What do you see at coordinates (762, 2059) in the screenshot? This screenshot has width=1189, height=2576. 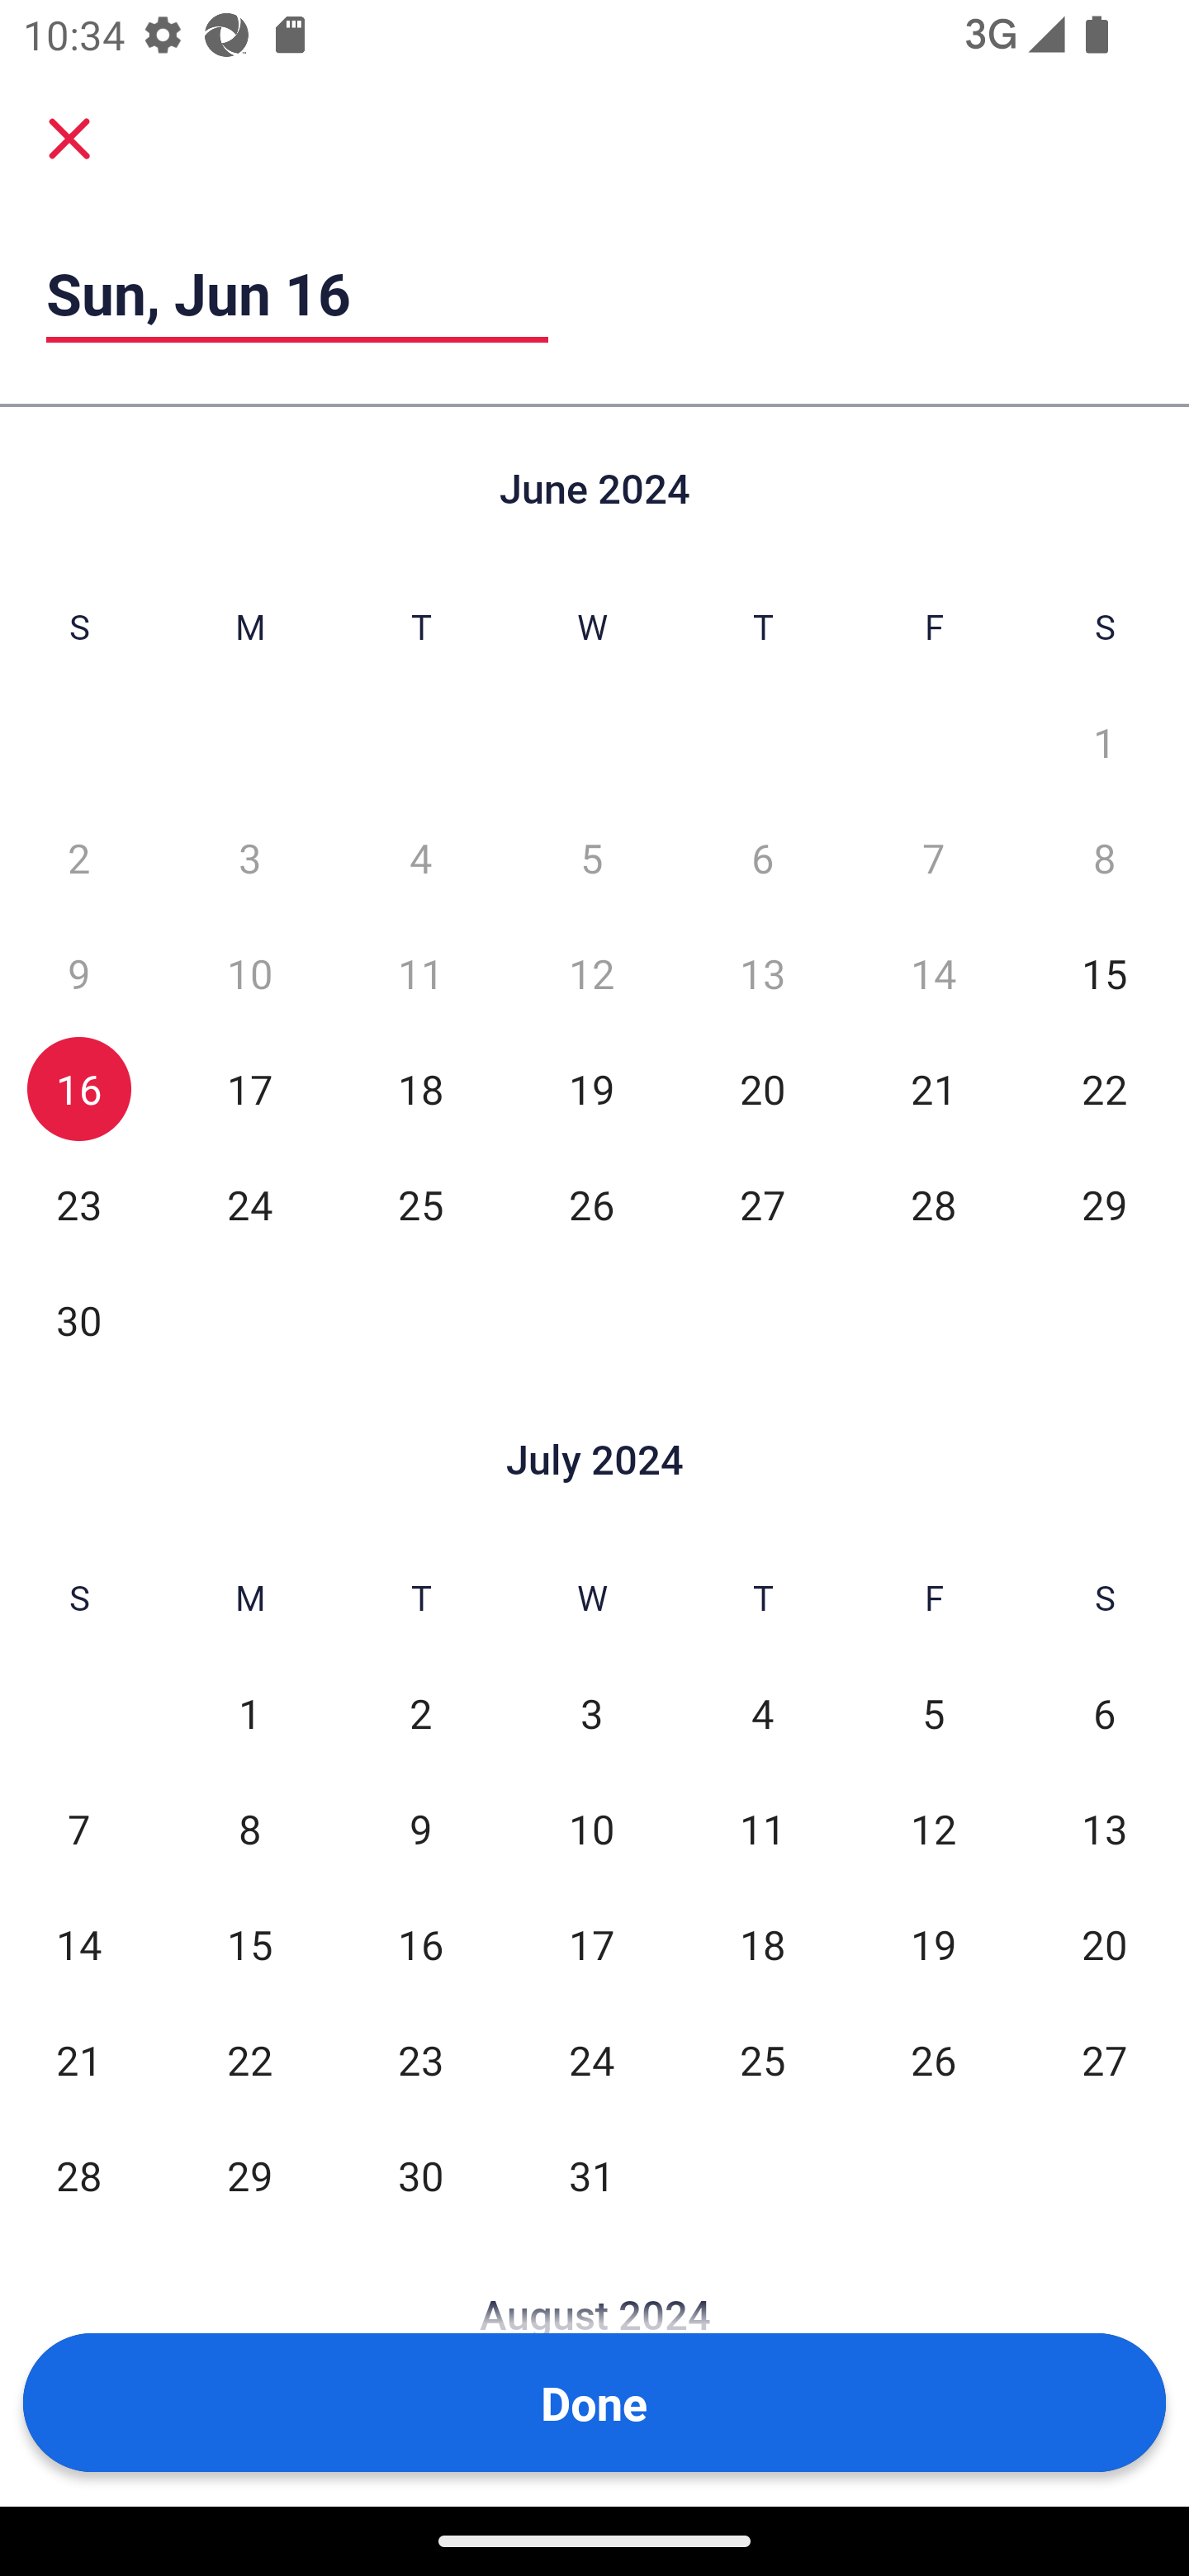 I see `25 Thu, Jul 25, Not Selected` at bounding box center [762, 2059].